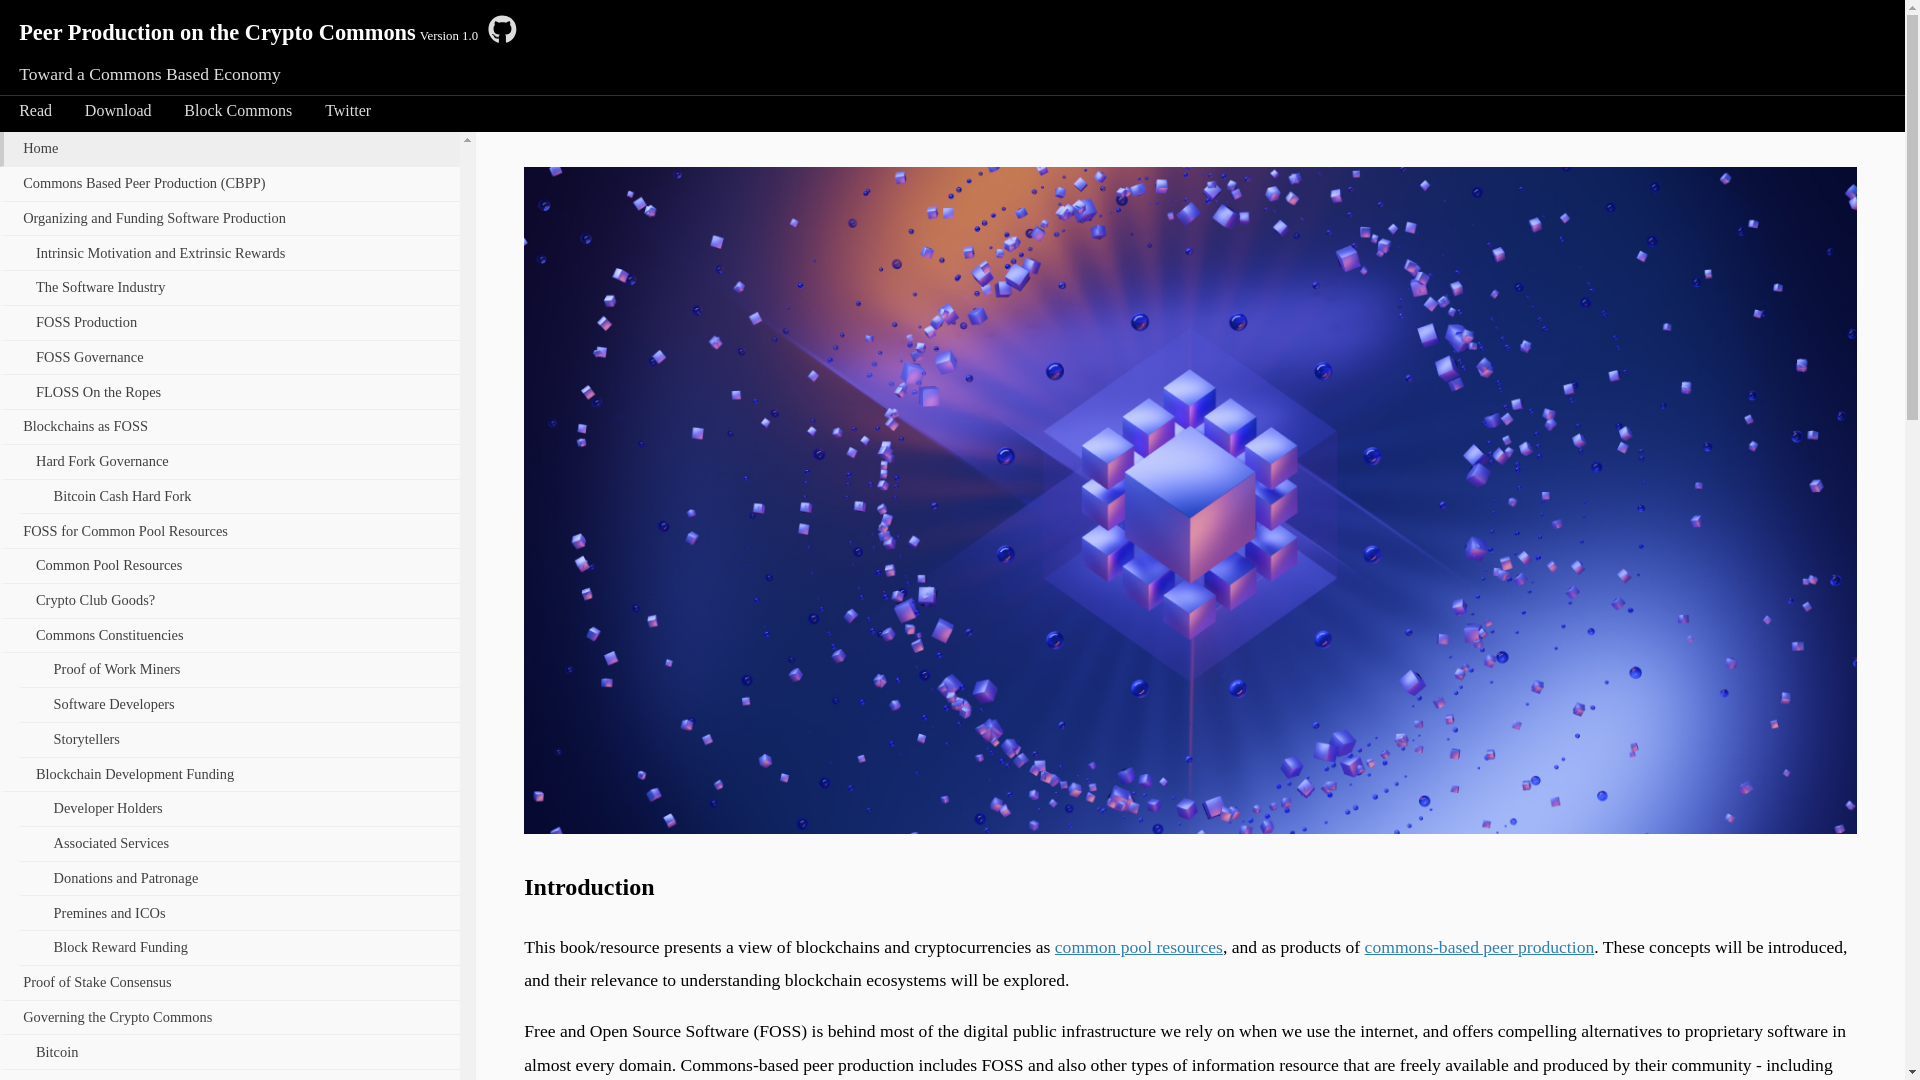 This screenshot has width=1920, height=1080. What do you see at coordinates (230, 984) in the screenshot?
I see `Proof of Stake Consensus` at bounding box center [230, 984].